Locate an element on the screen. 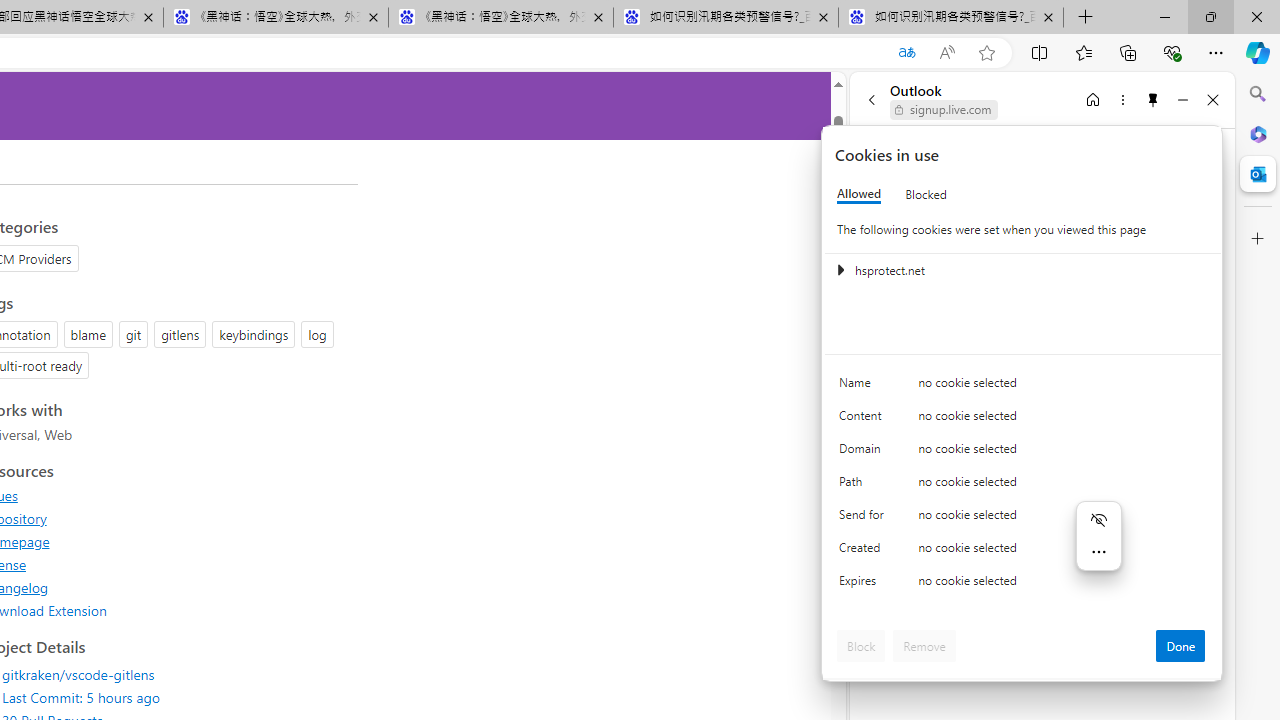 The image size is (1280, 720). Hide menu is located at coordinates (1098, 519).